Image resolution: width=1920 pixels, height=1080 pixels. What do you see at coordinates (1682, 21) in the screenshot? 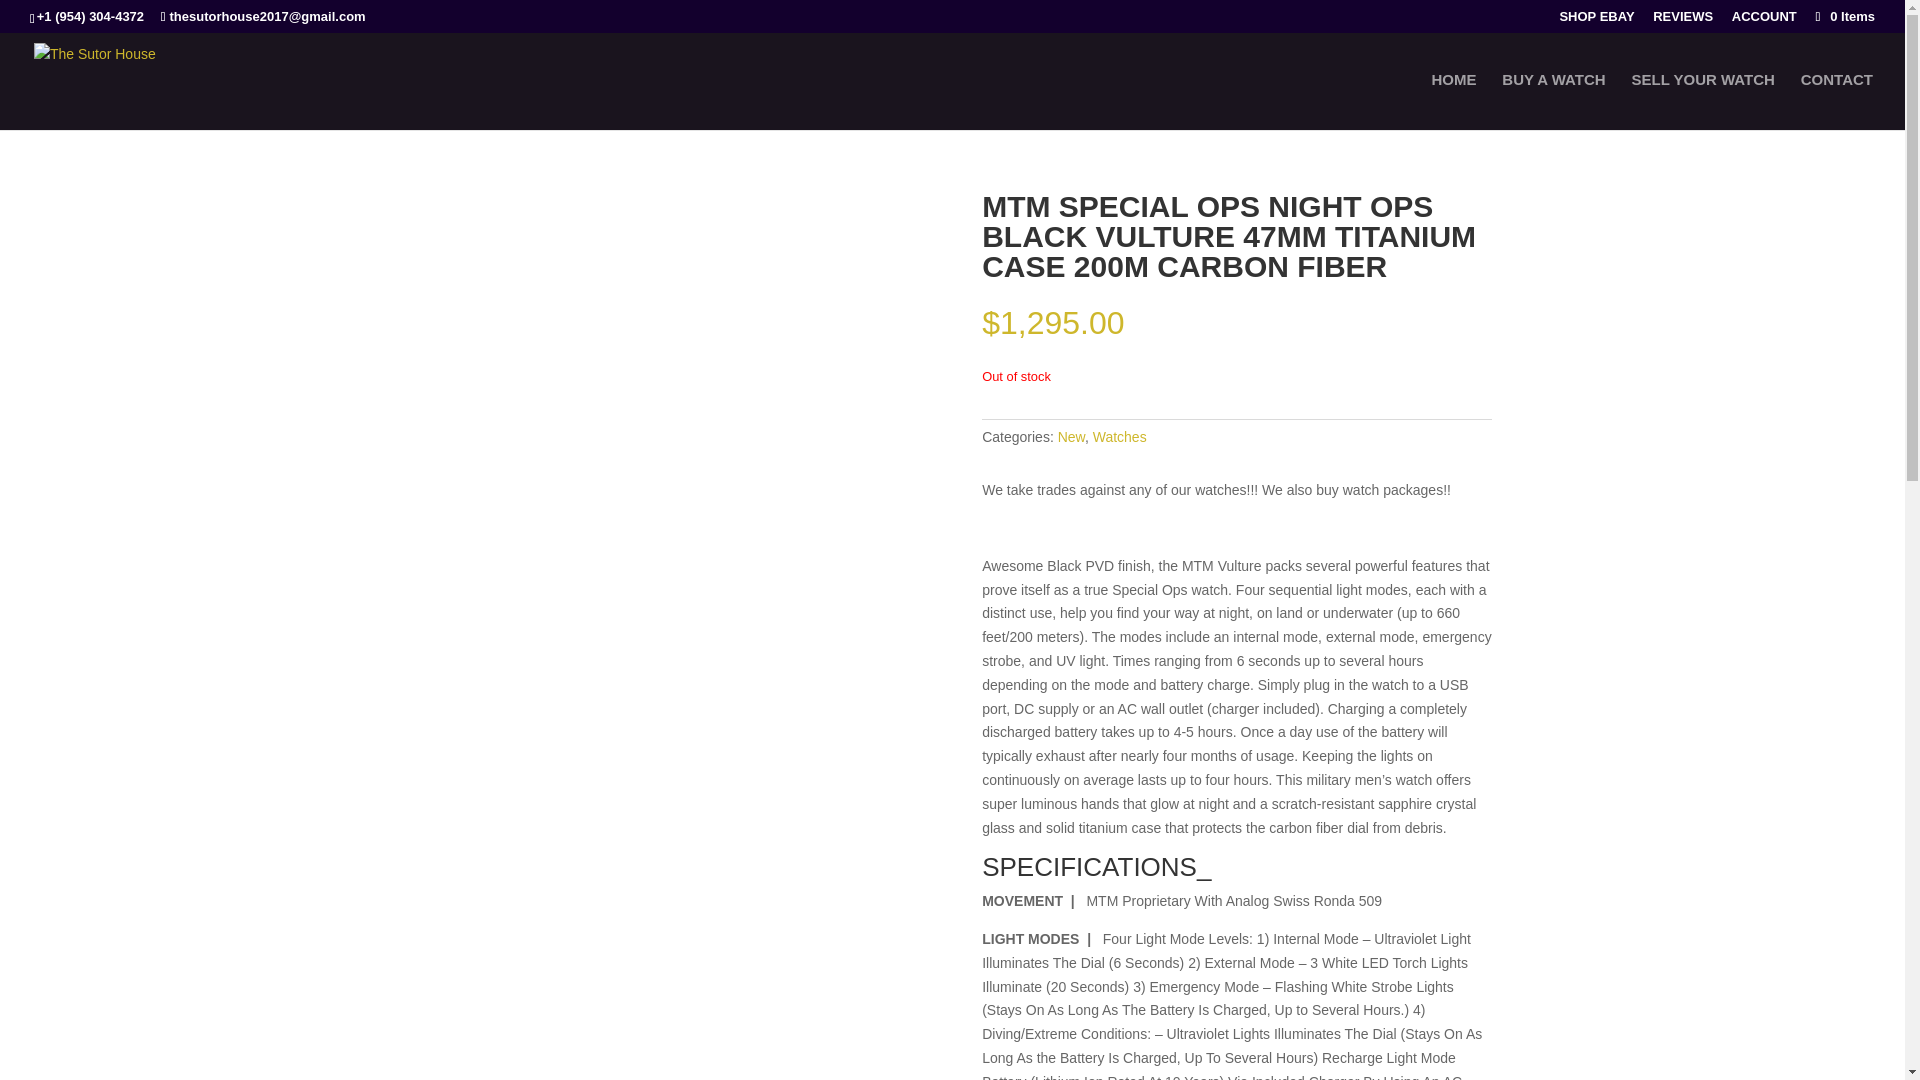
I see `REVIEWS` at bounding box center [1682, 21].